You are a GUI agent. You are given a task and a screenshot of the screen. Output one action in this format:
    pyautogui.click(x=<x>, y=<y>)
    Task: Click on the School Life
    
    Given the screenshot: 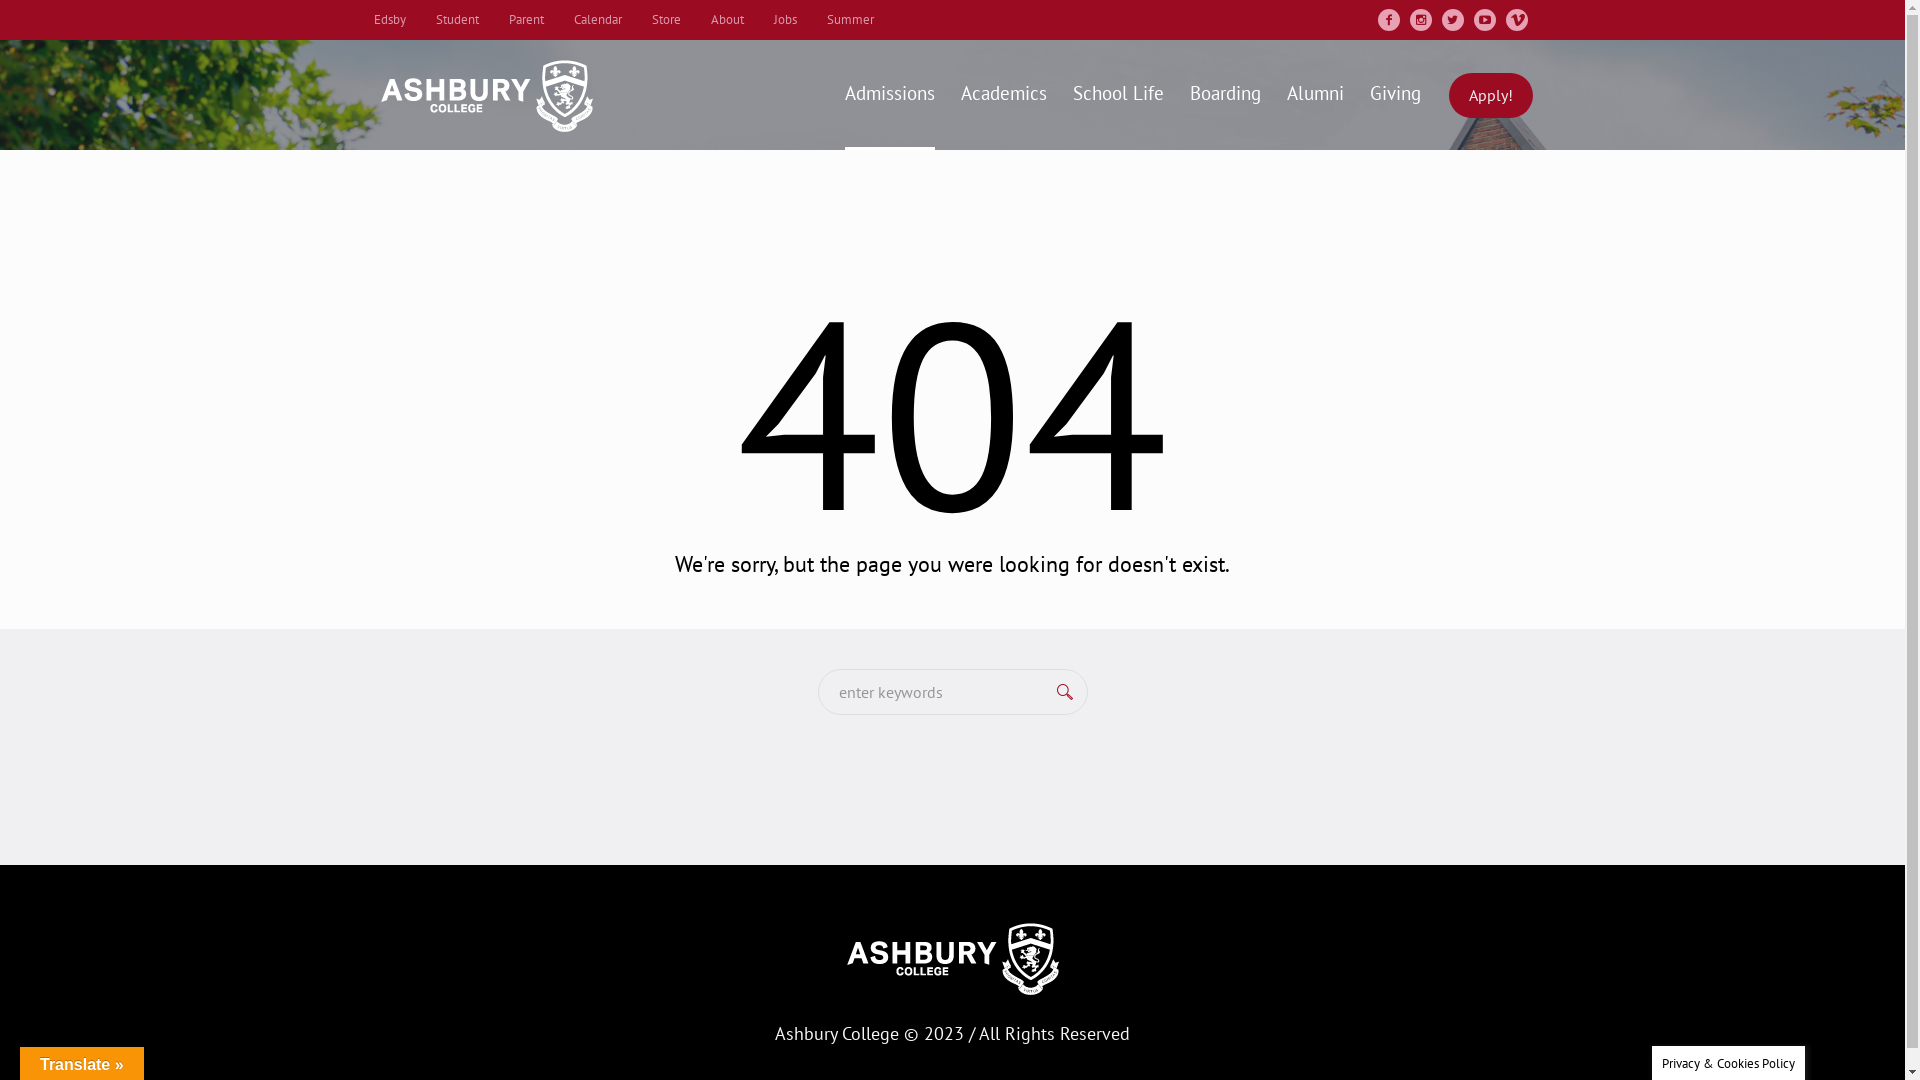 What is the action you would take?
    pyautogui.click(x=1118, y=95)
    